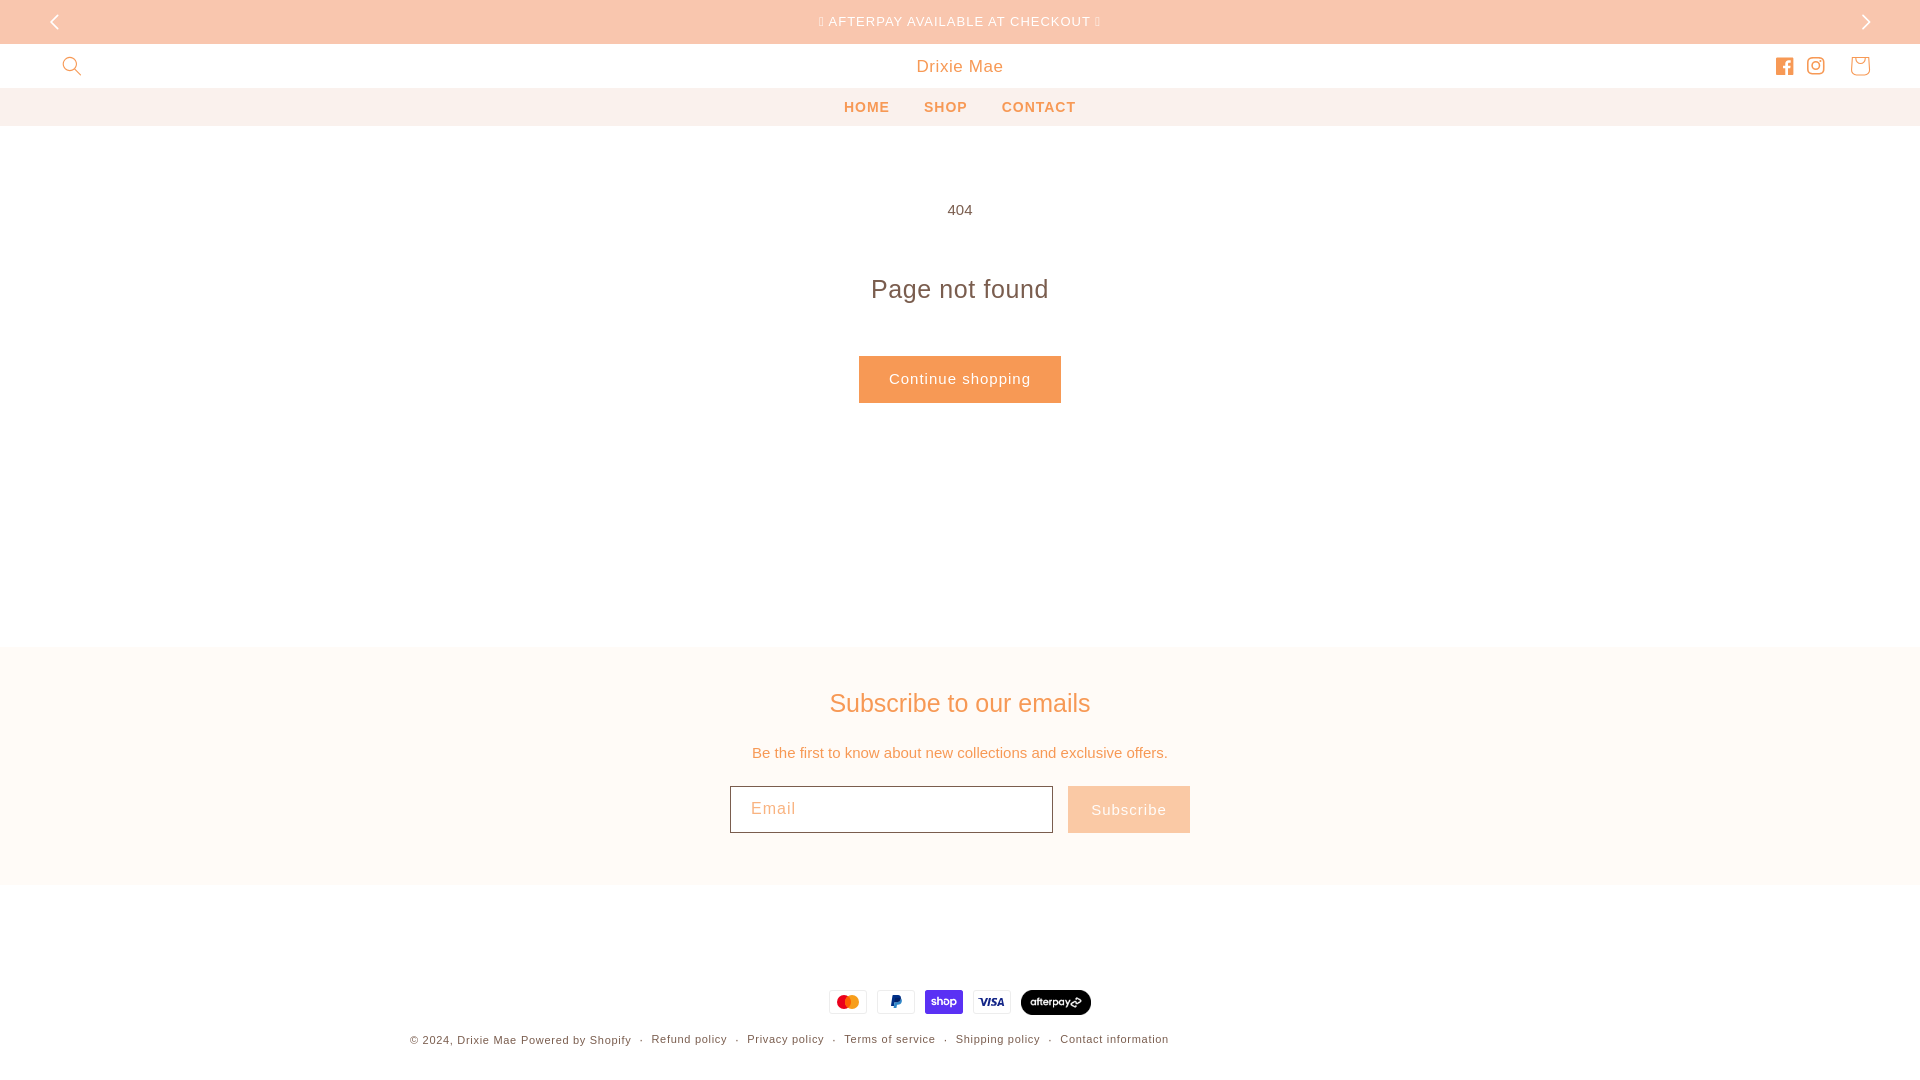 Image resolution: width=1920 pixels, height=1080 pixels. Describe the element at coordinates (1859, 66) in the screenshot. I see `Cart` at that location.